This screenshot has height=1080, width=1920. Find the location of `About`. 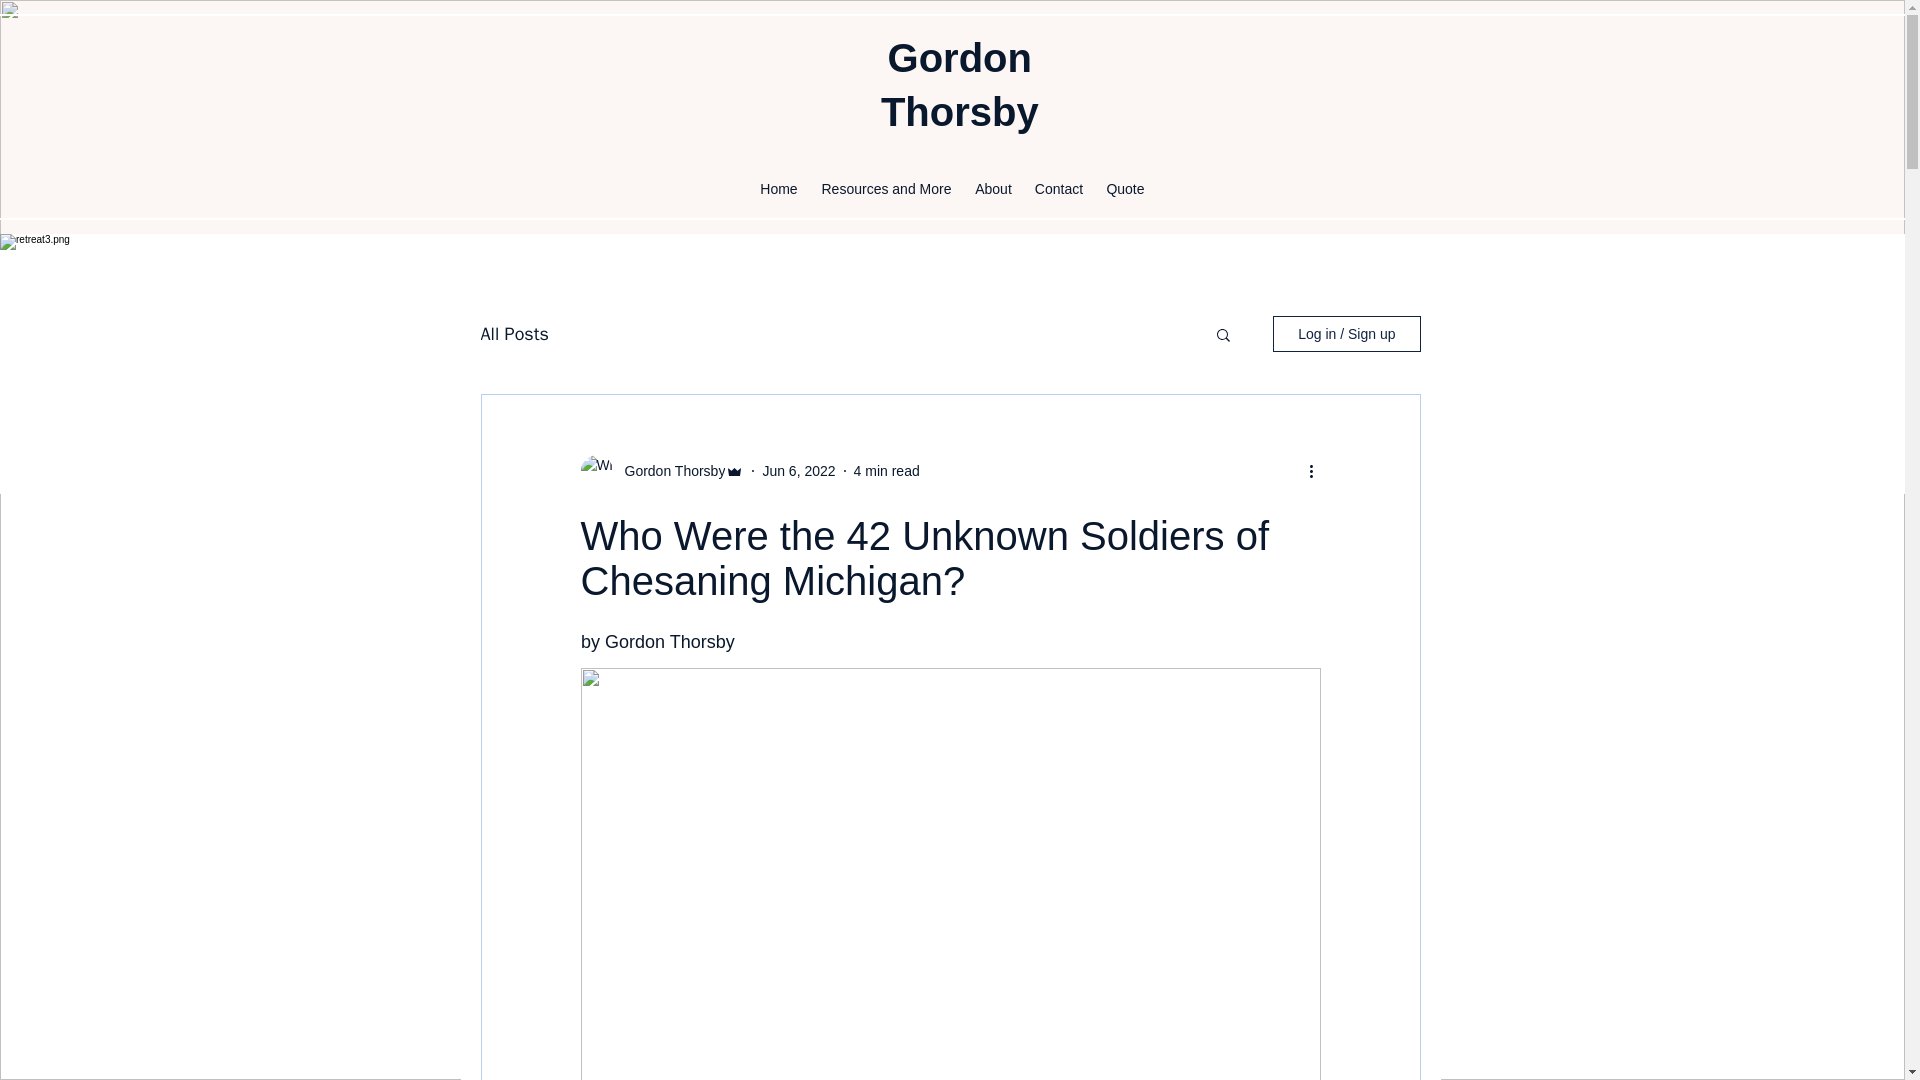

About is located at coordinates (992, 188).